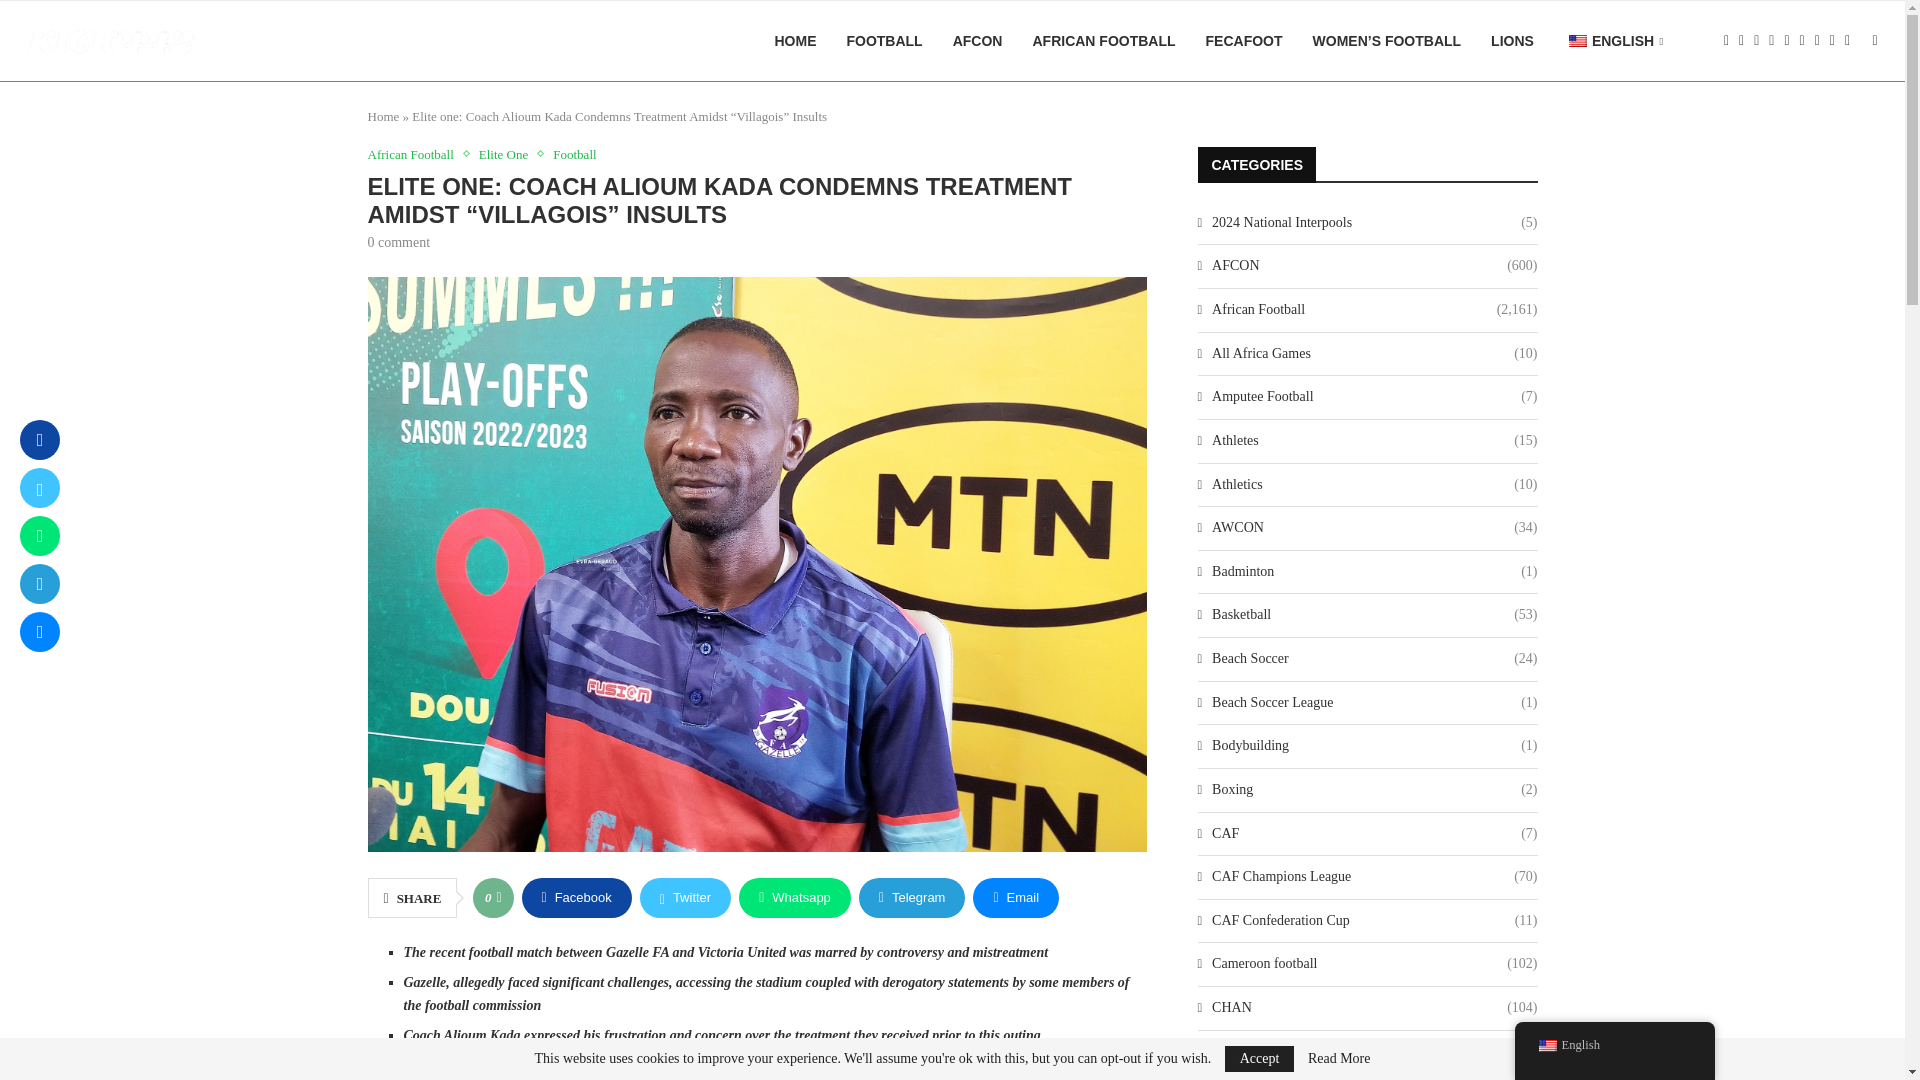 Image resolution: width=1920 pixels, height=1080 pixels. Describe the element at coordinates (508, 154) in the screenshot. I see `Elite One` at that location.